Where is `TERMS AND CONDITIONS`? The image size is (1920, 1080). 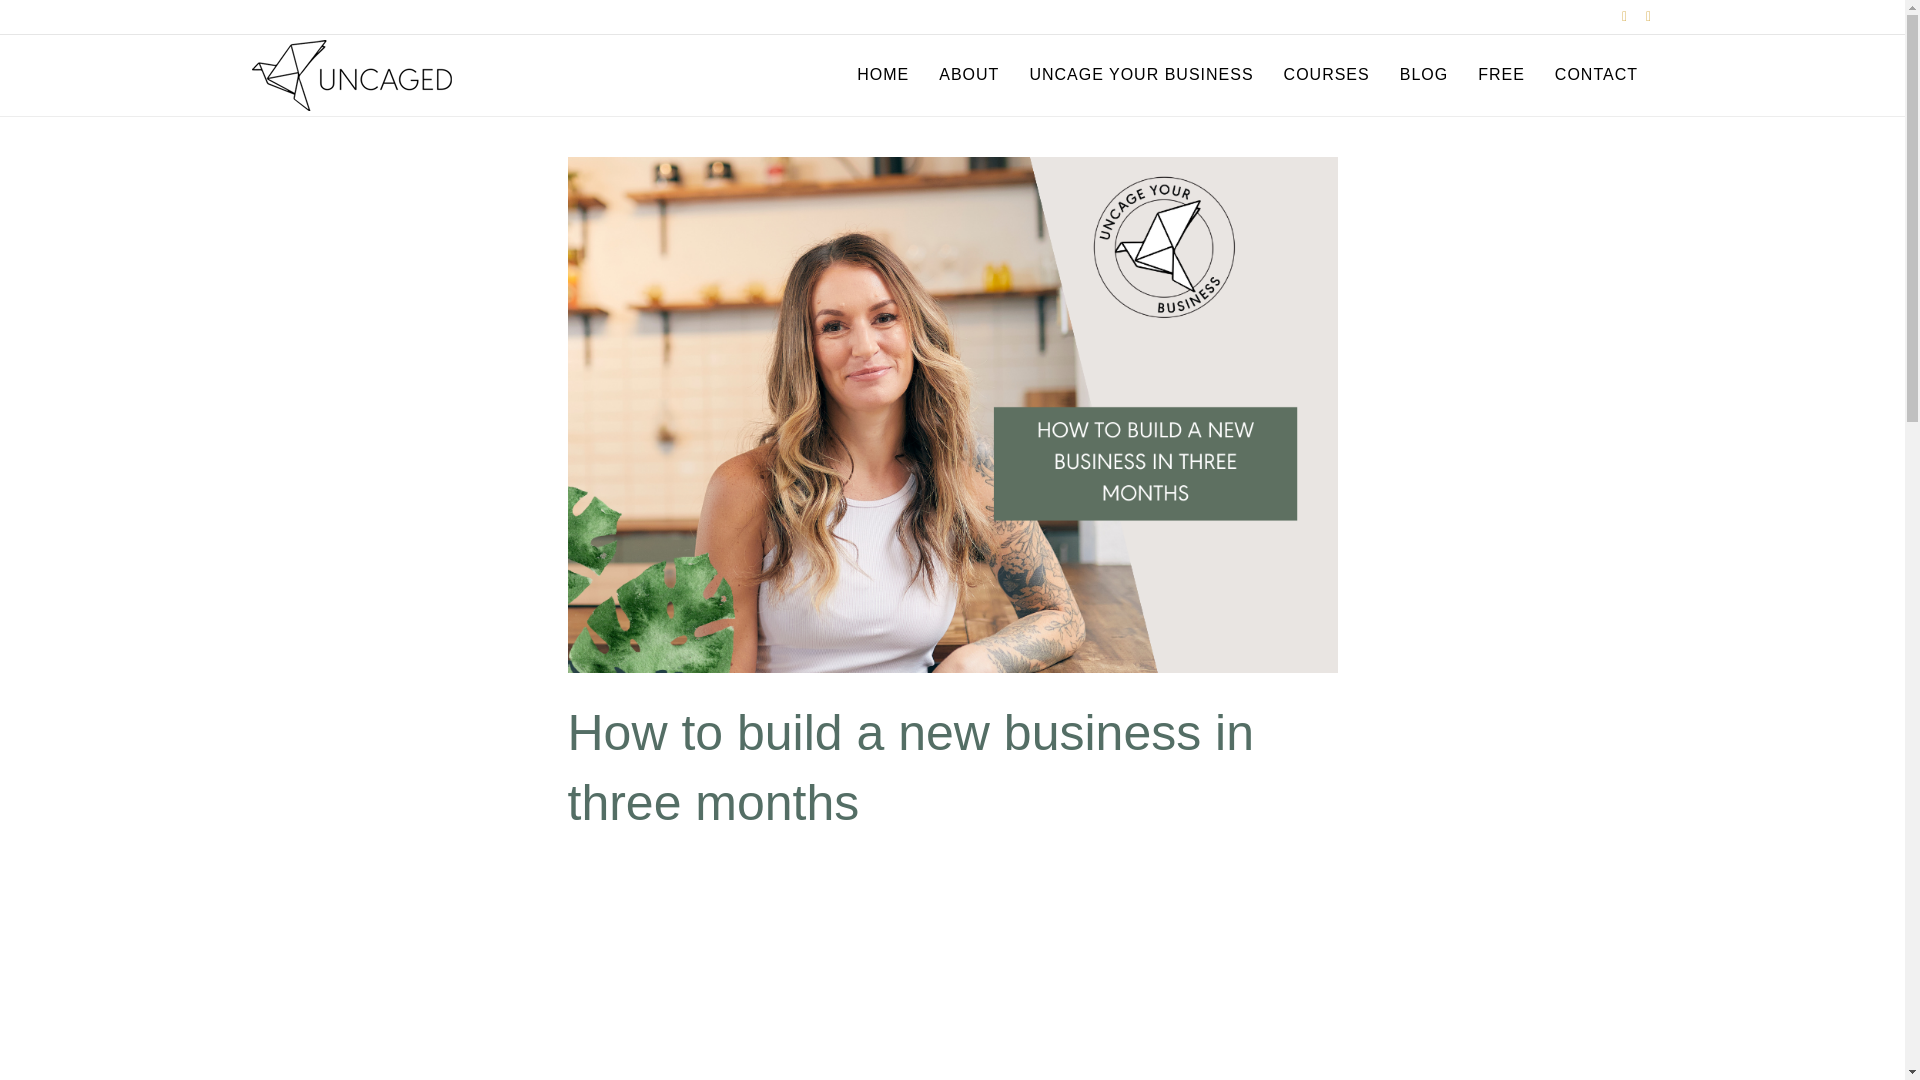
TERMS AND CONDITIONS is located at coordinates (586, 1051).